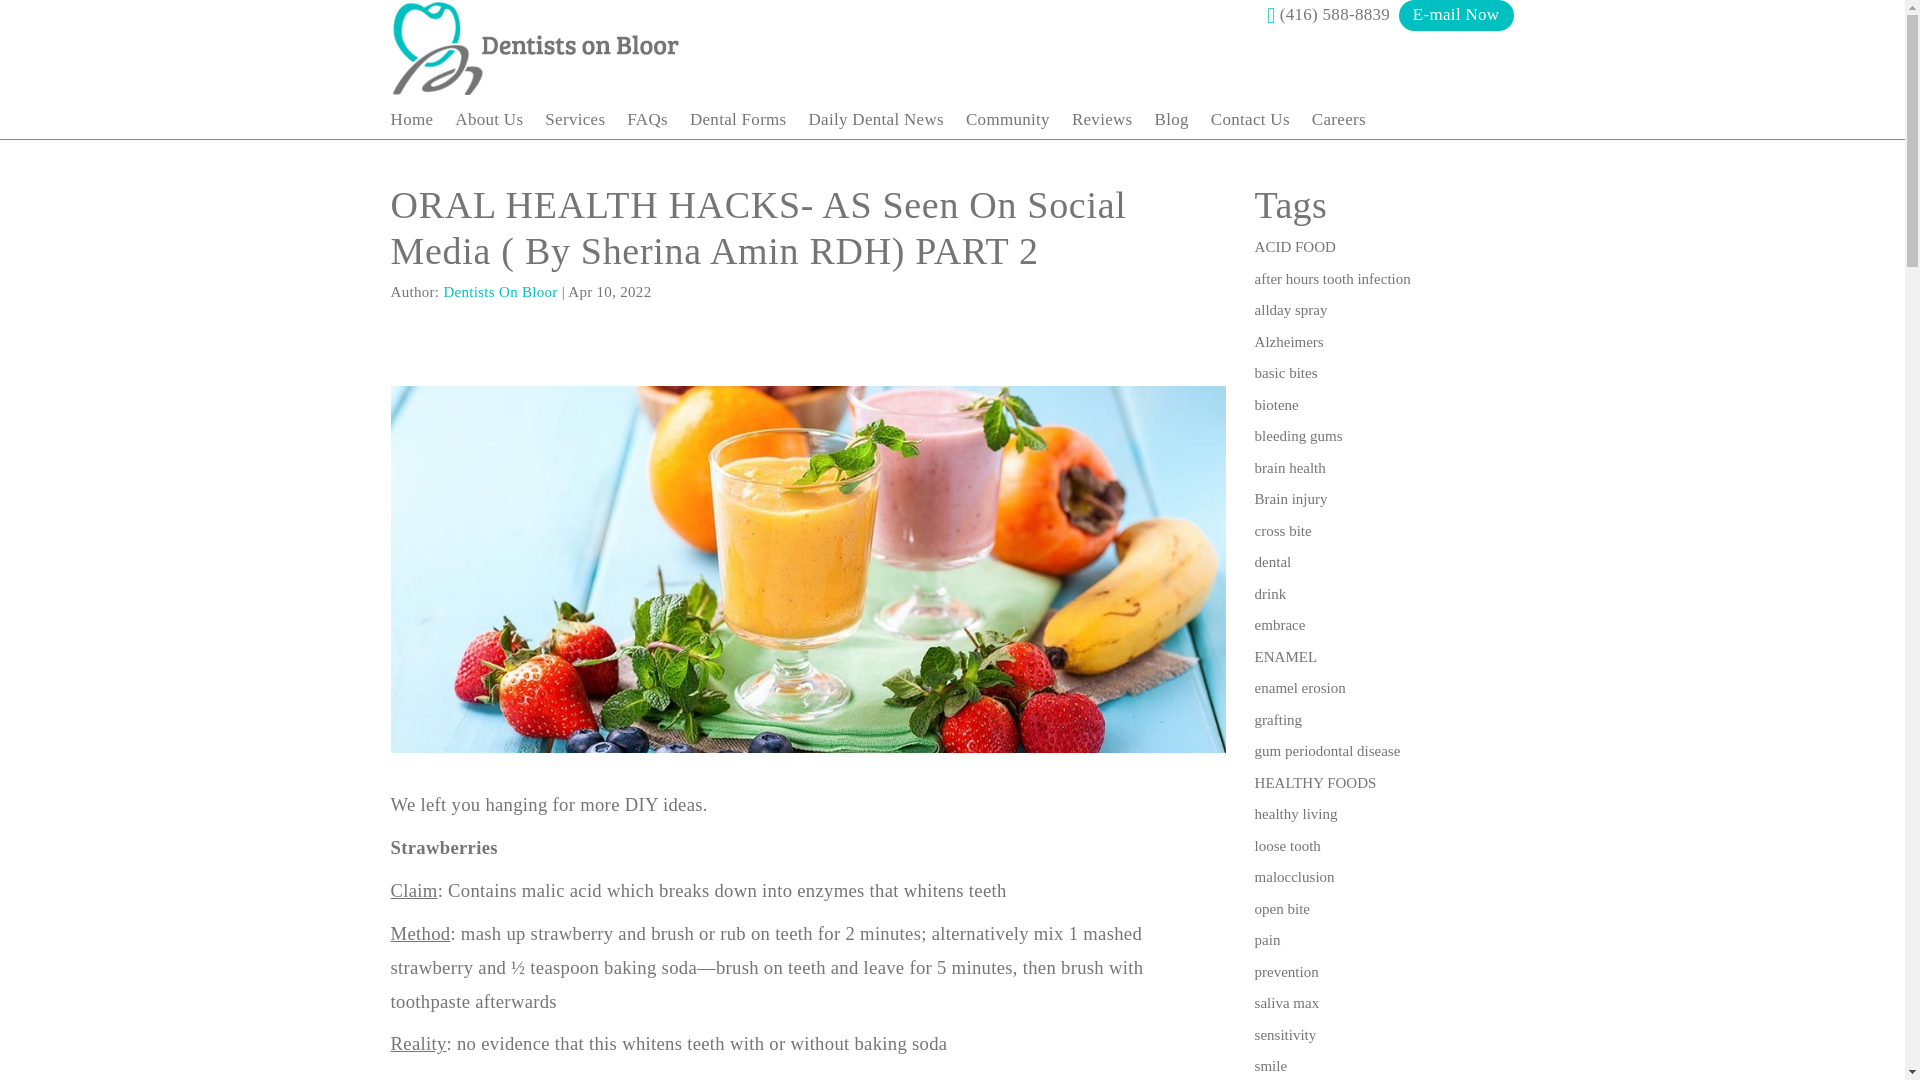 The height and width of the screenshot is (1080, 1920). What do you see at coordinates (1456, 16) in the screenshot?
I see `E-mail Now` at bounding box center [1456, 16].